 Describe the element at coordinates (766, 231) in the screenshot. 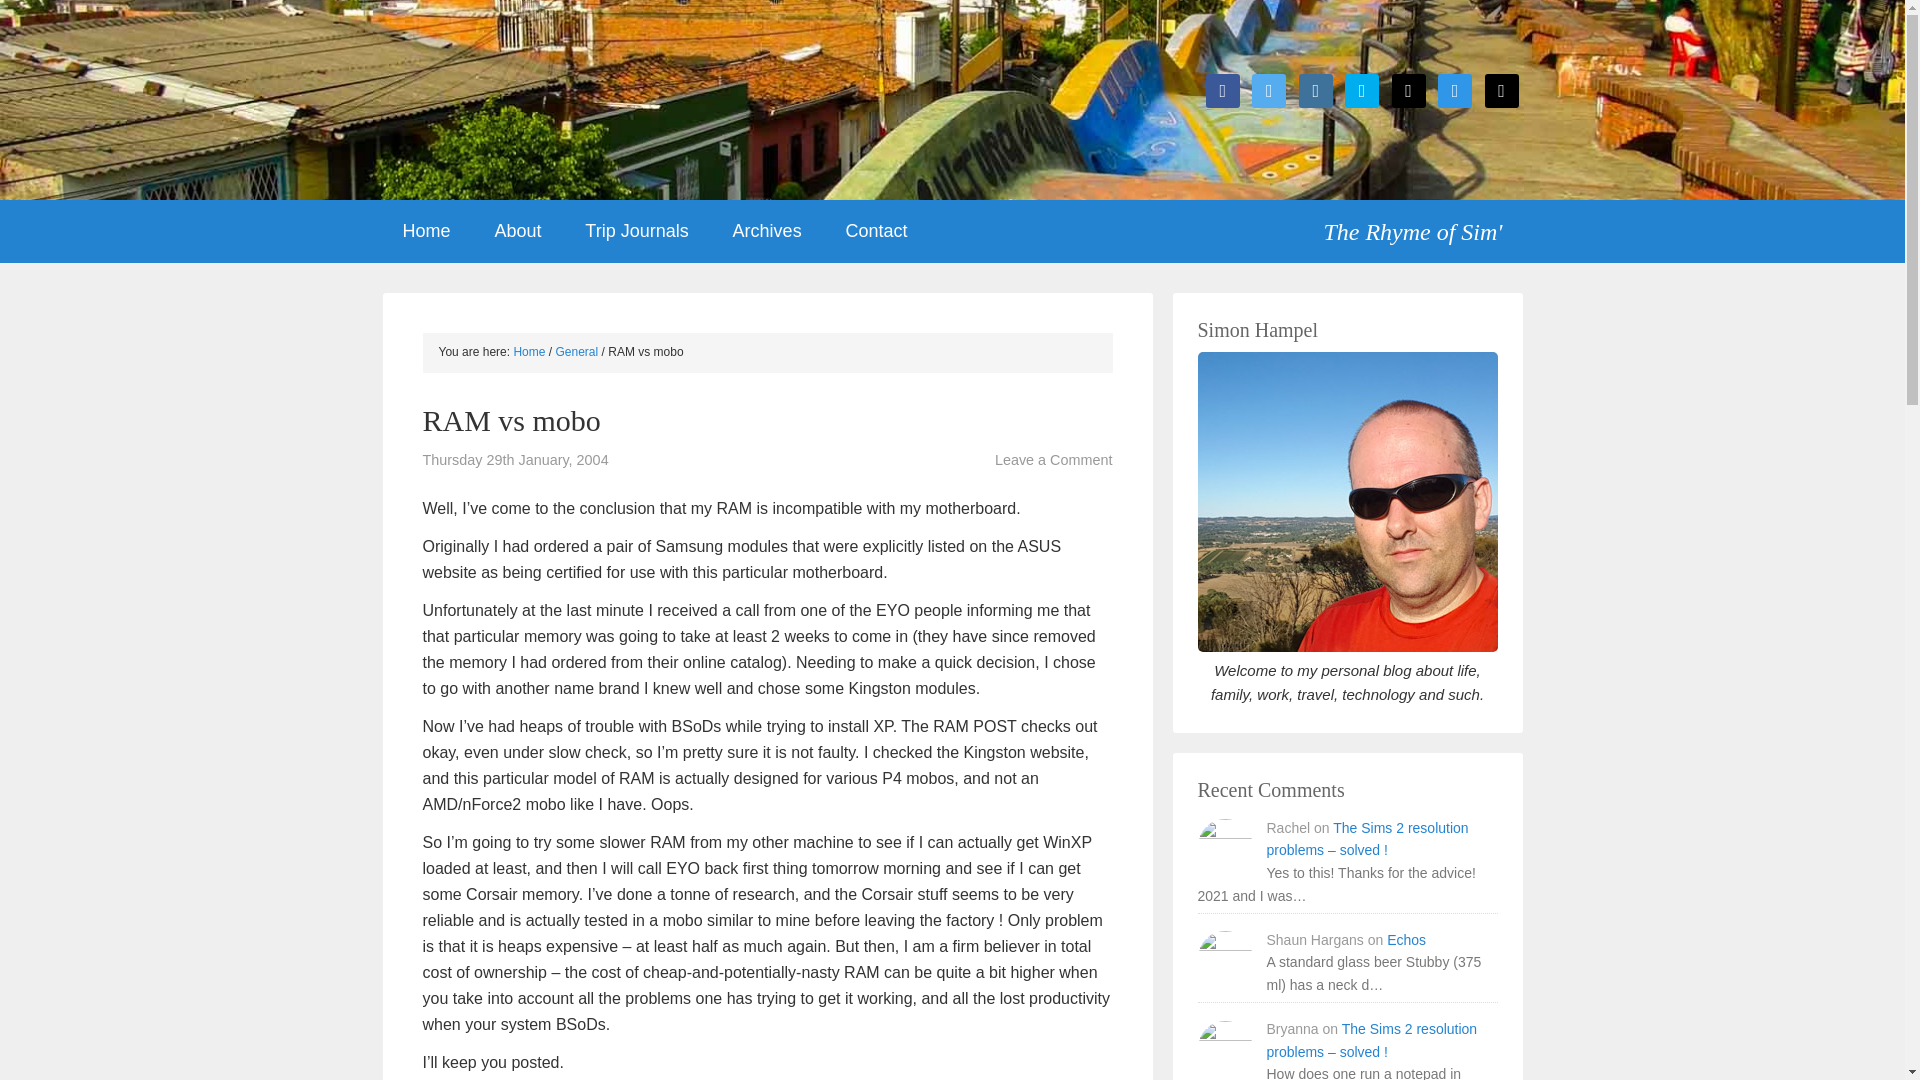

I see `Archives` at that location.